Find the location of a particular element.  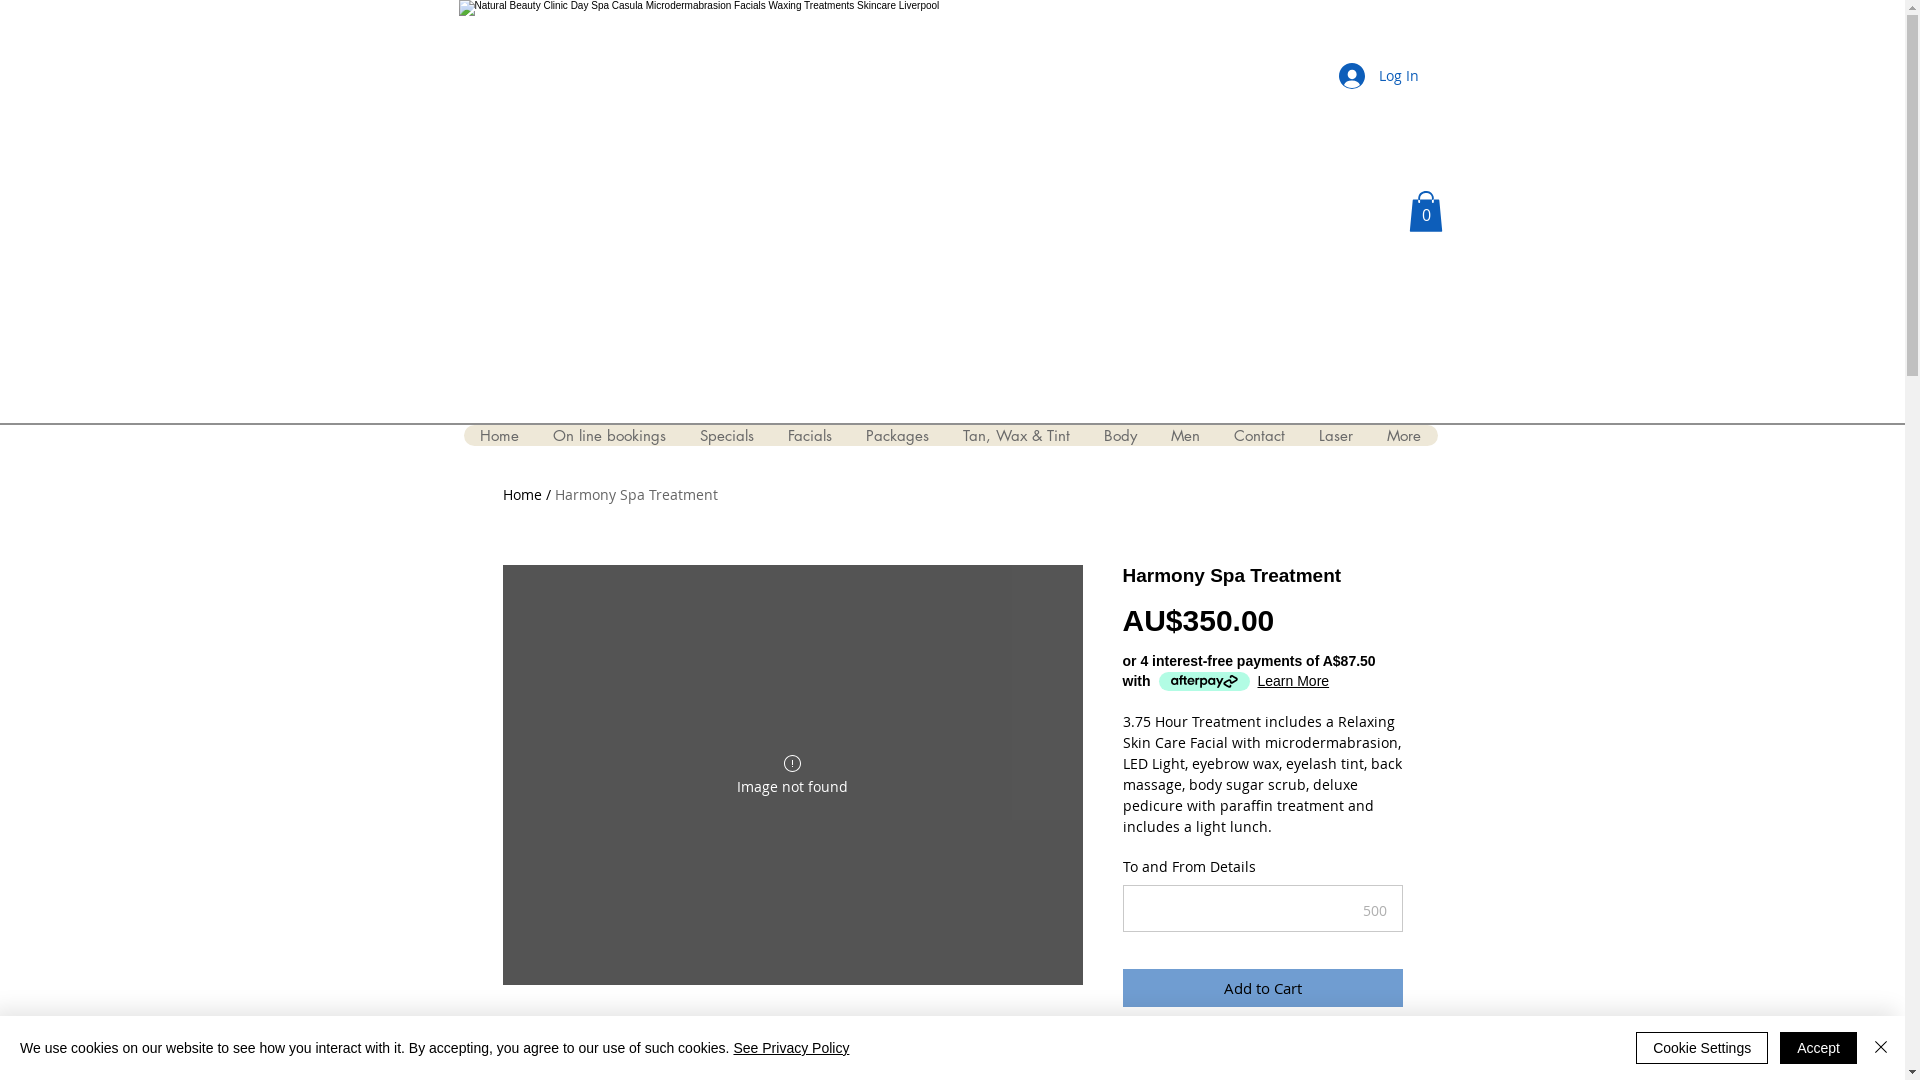

Add to Cart is located at coordinates (1262, 988).